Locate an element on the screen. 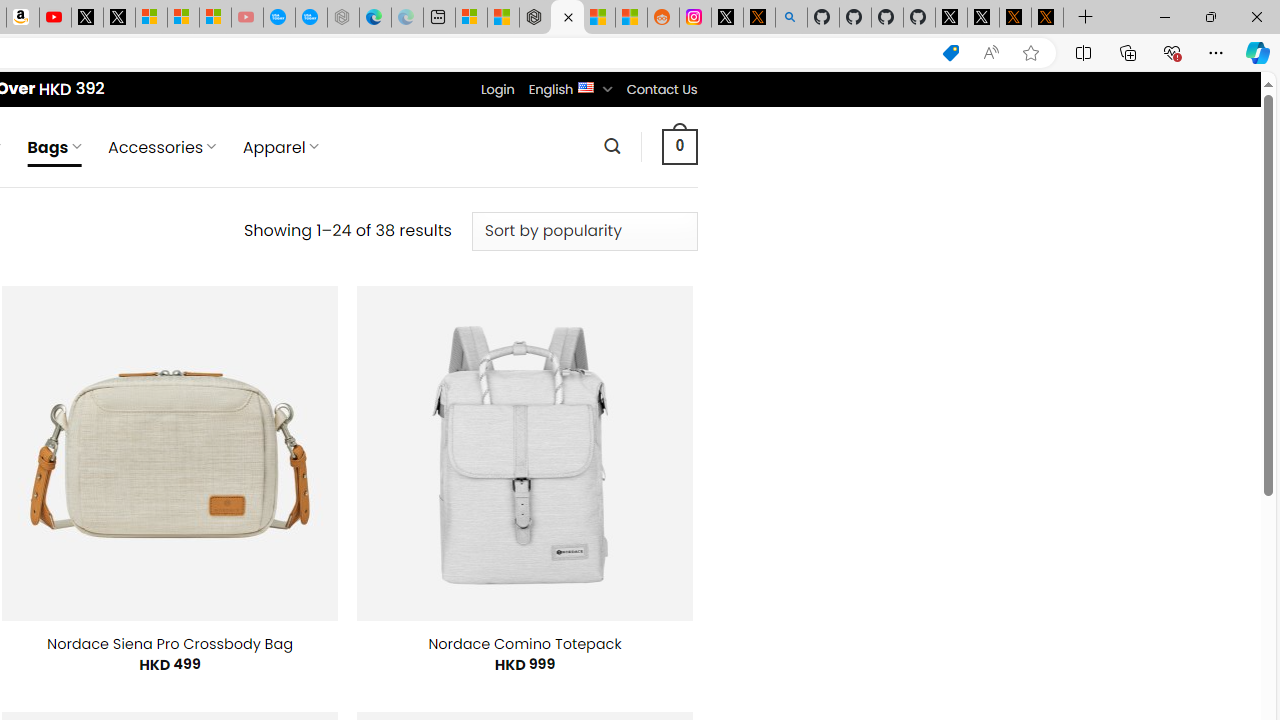 This screenshot has width=1280, height=720. Split screen is located at coordinates (1083, 52).